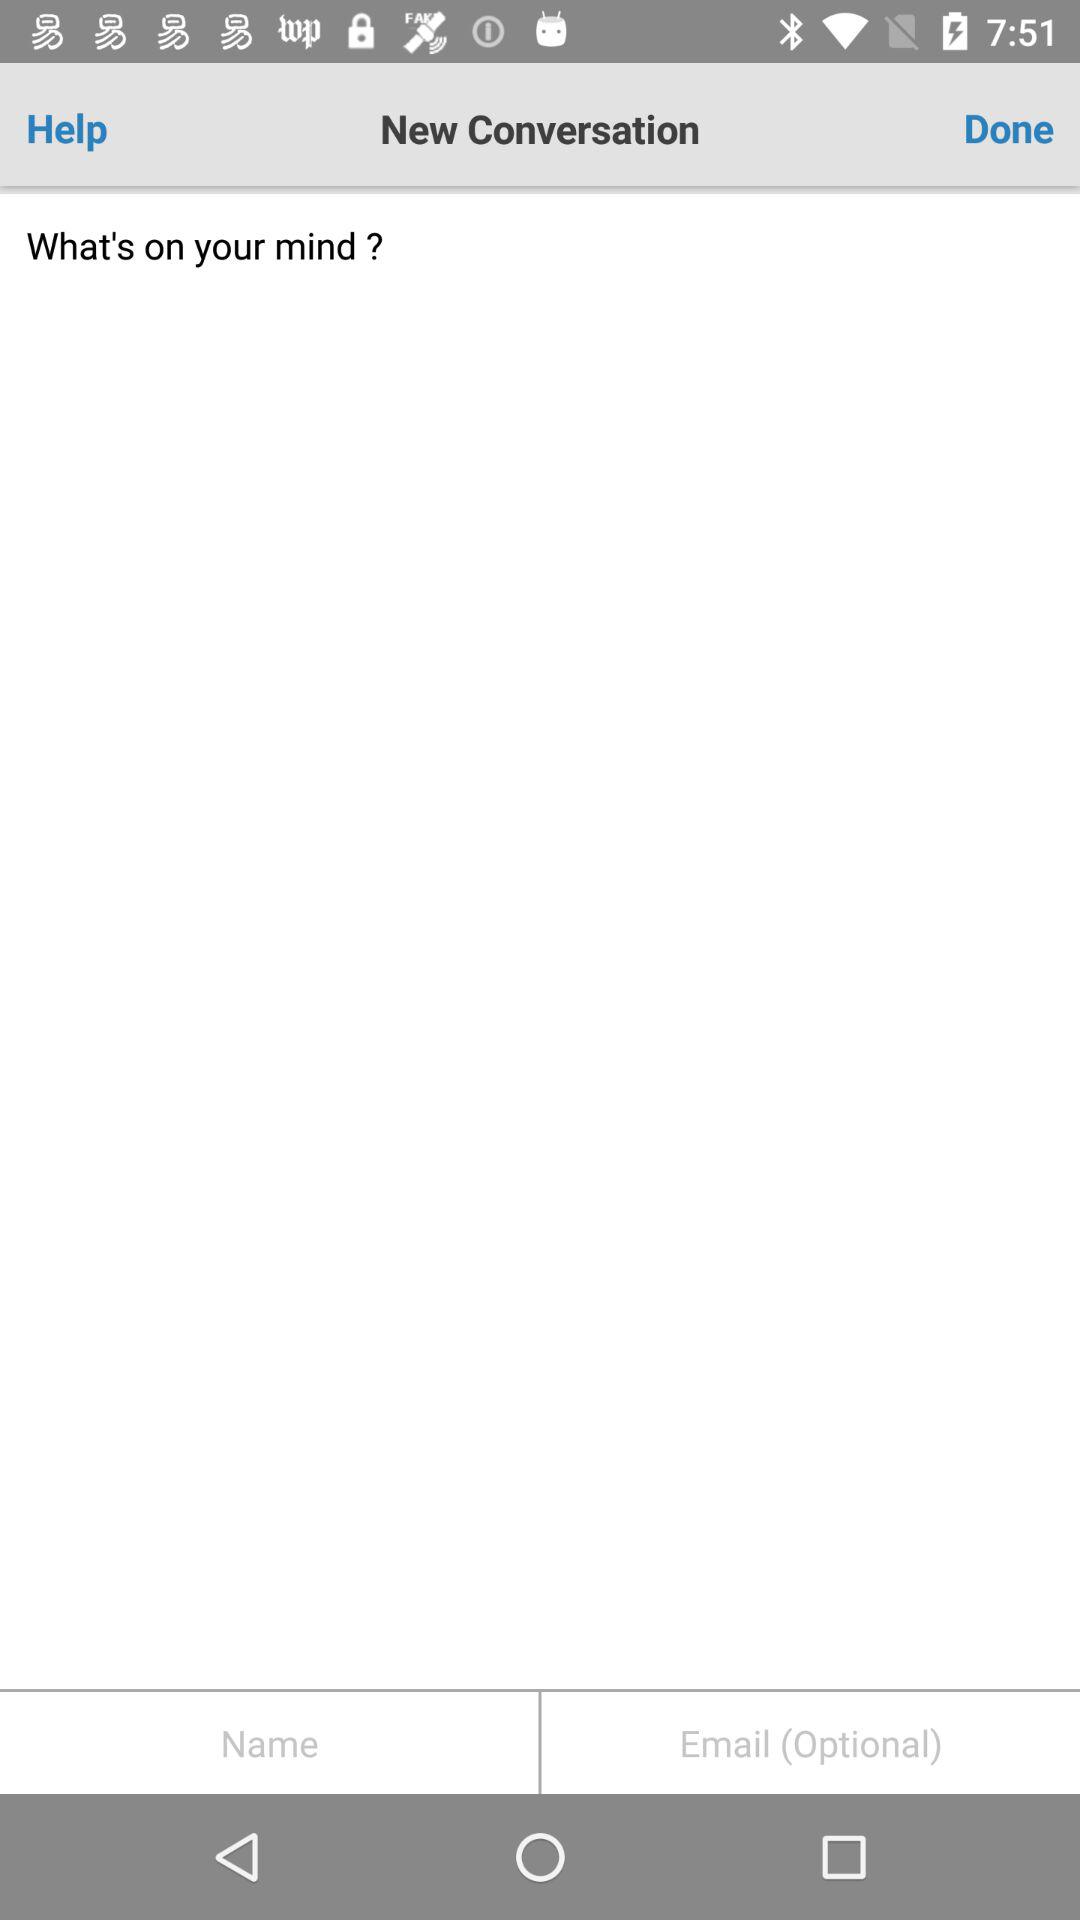 The width and height of the screenshot is (1080, 1920). Describe the element at coordinates (110, 128) in the screenshot. I see `tap icon next to new conversation item` at that location.